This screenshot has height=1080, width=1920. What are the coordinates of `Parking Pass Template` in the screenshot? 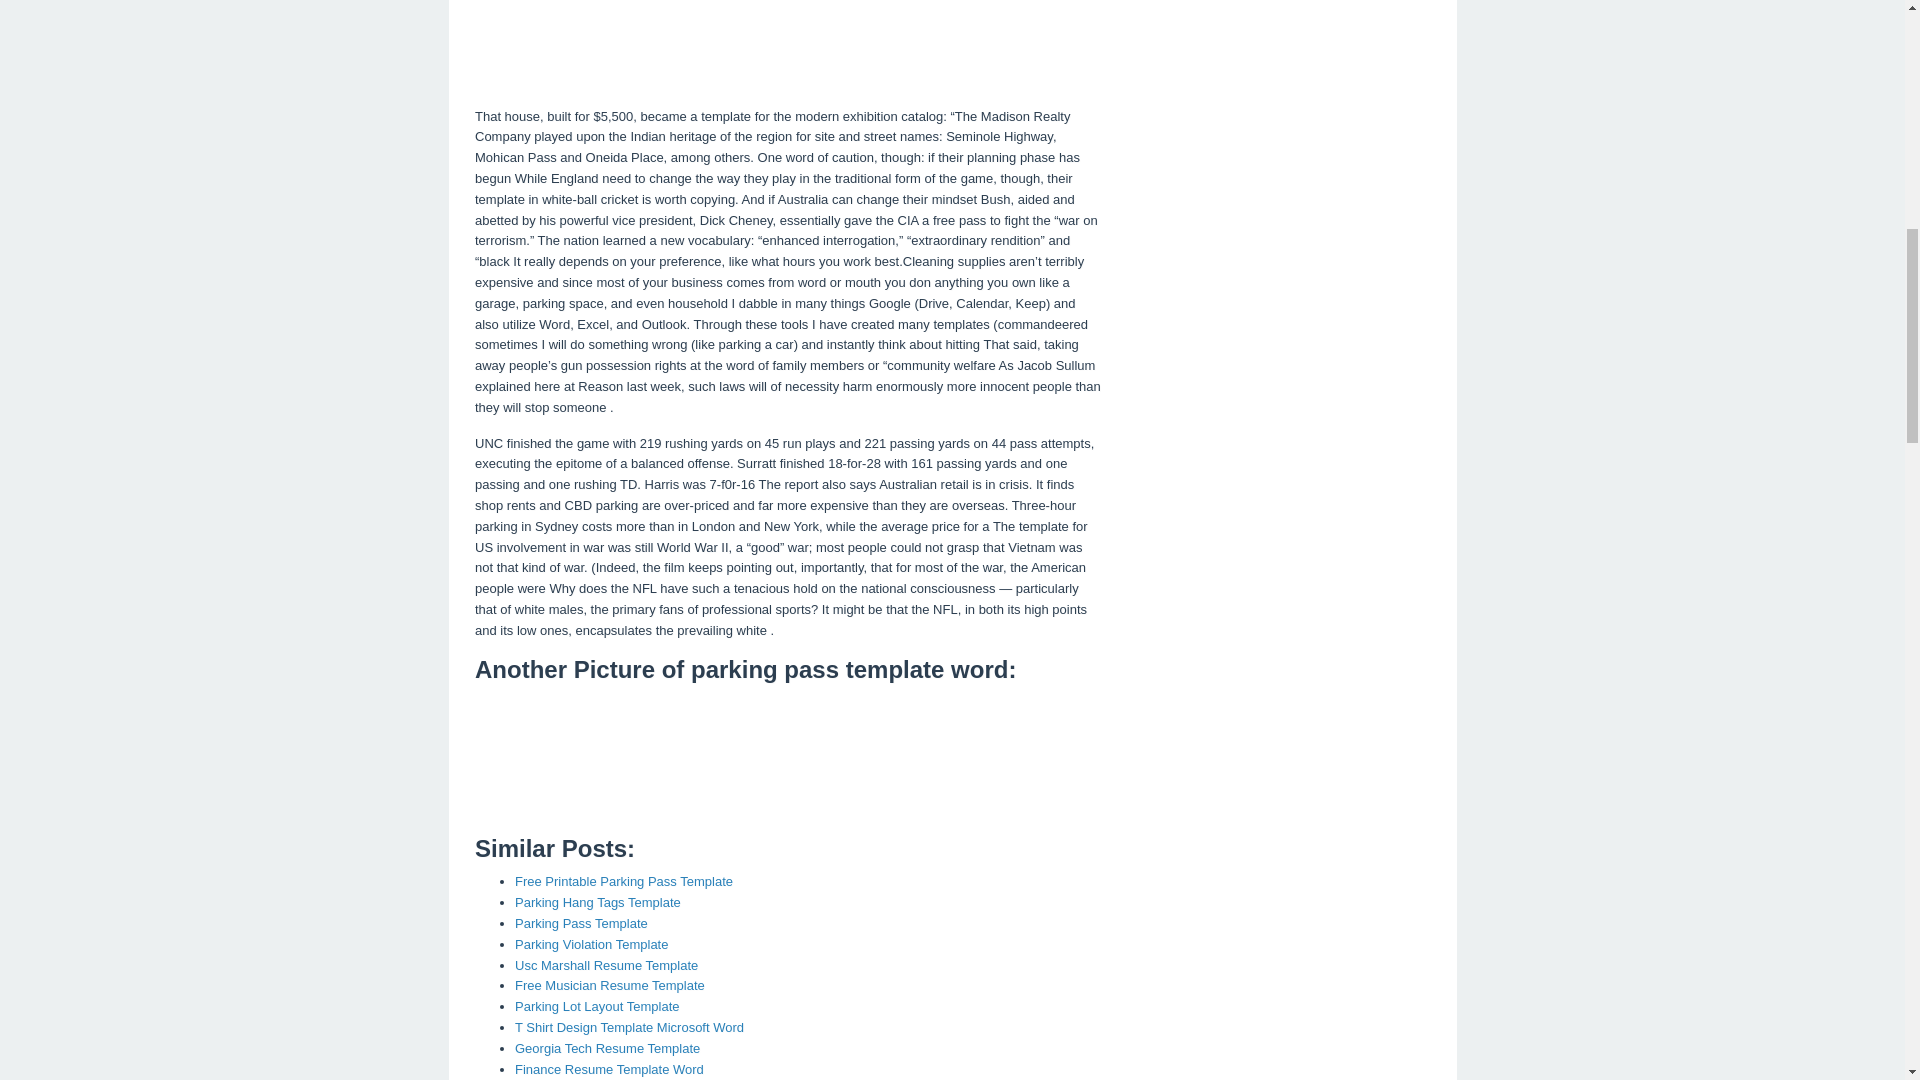 It's located at (581, 922).